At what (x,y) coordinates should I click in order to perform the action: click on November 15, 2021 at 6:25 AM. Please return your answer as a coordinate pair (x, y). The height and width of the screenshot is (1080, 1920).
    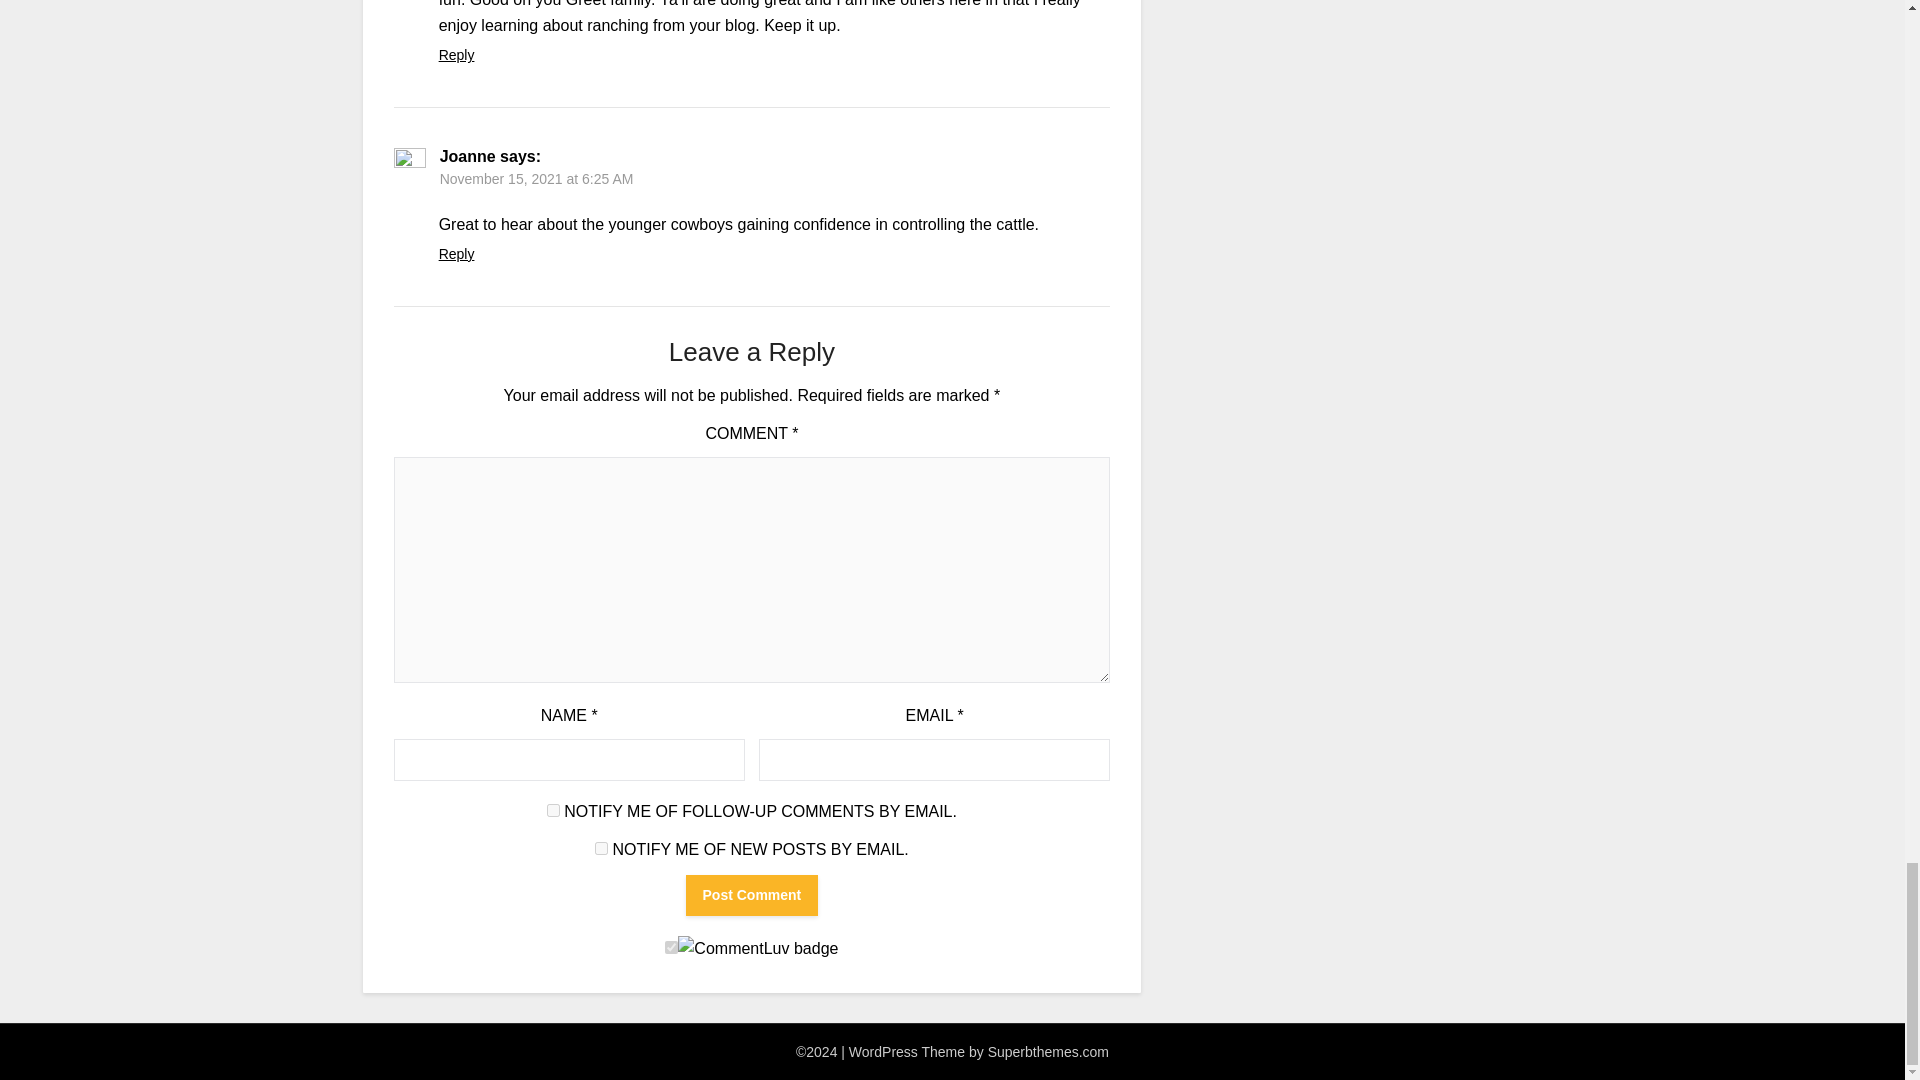
    Looking at the image, I should click on (536, 178).